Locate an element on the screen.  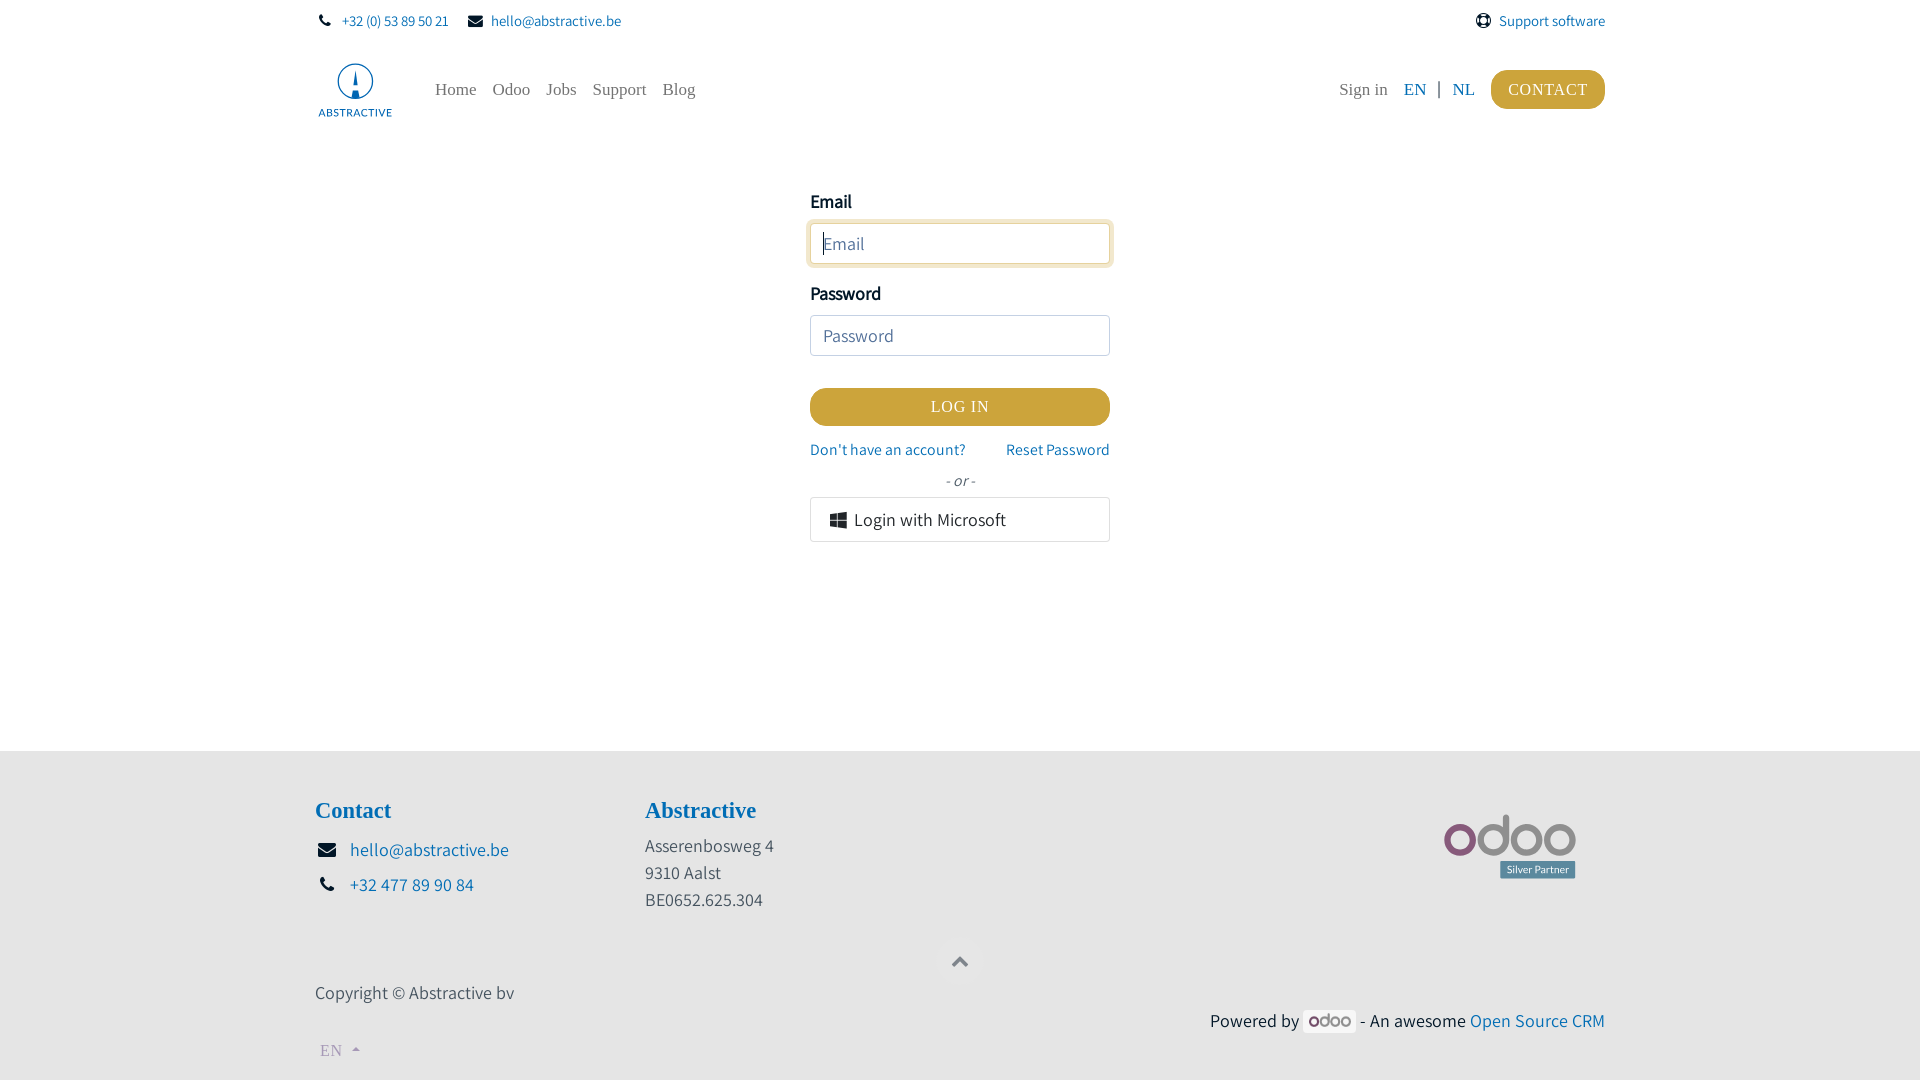
Don't have an account? is located at coordinates (888, 450).